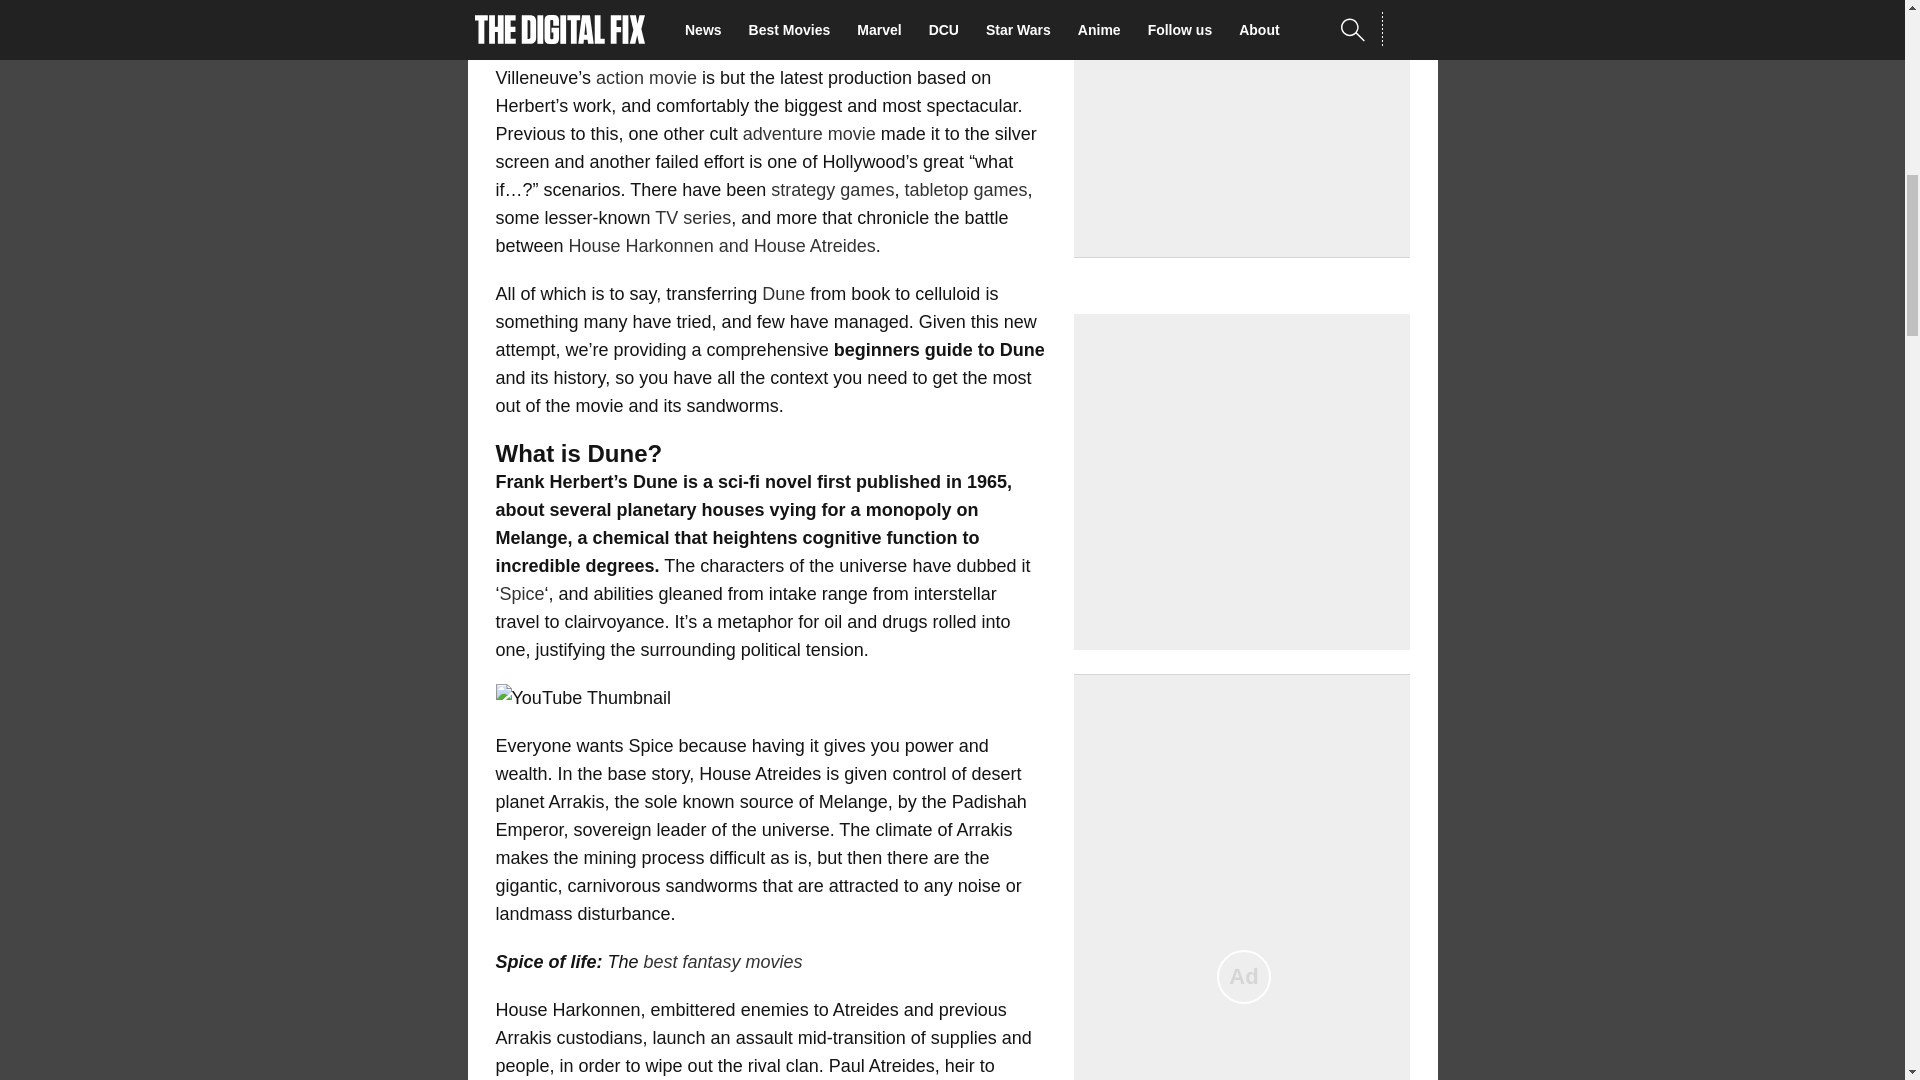  Describe the element at coordinates (832, 190) in the screenshot. I see `strategy games` at that location.